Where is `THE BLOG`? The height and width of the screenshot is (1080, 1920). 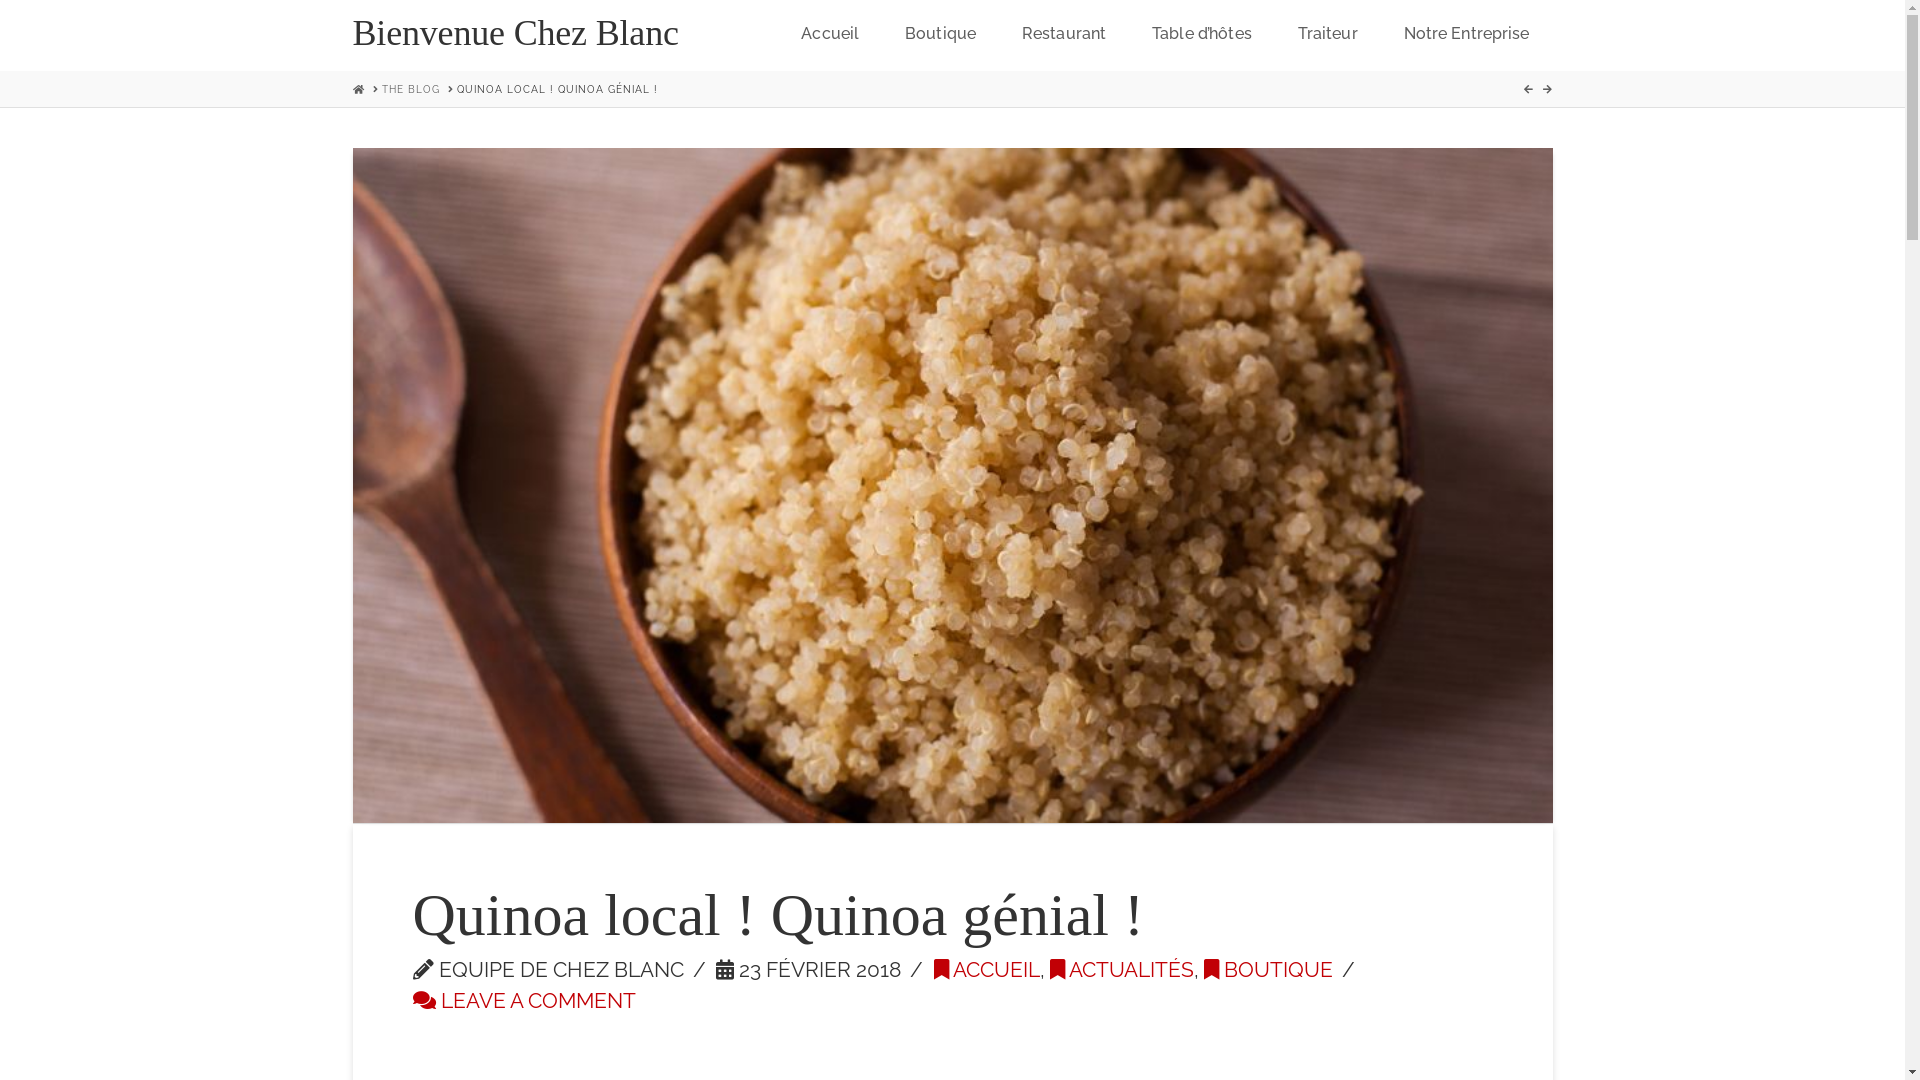 THE BLOG is located at coordinates (411, 89).